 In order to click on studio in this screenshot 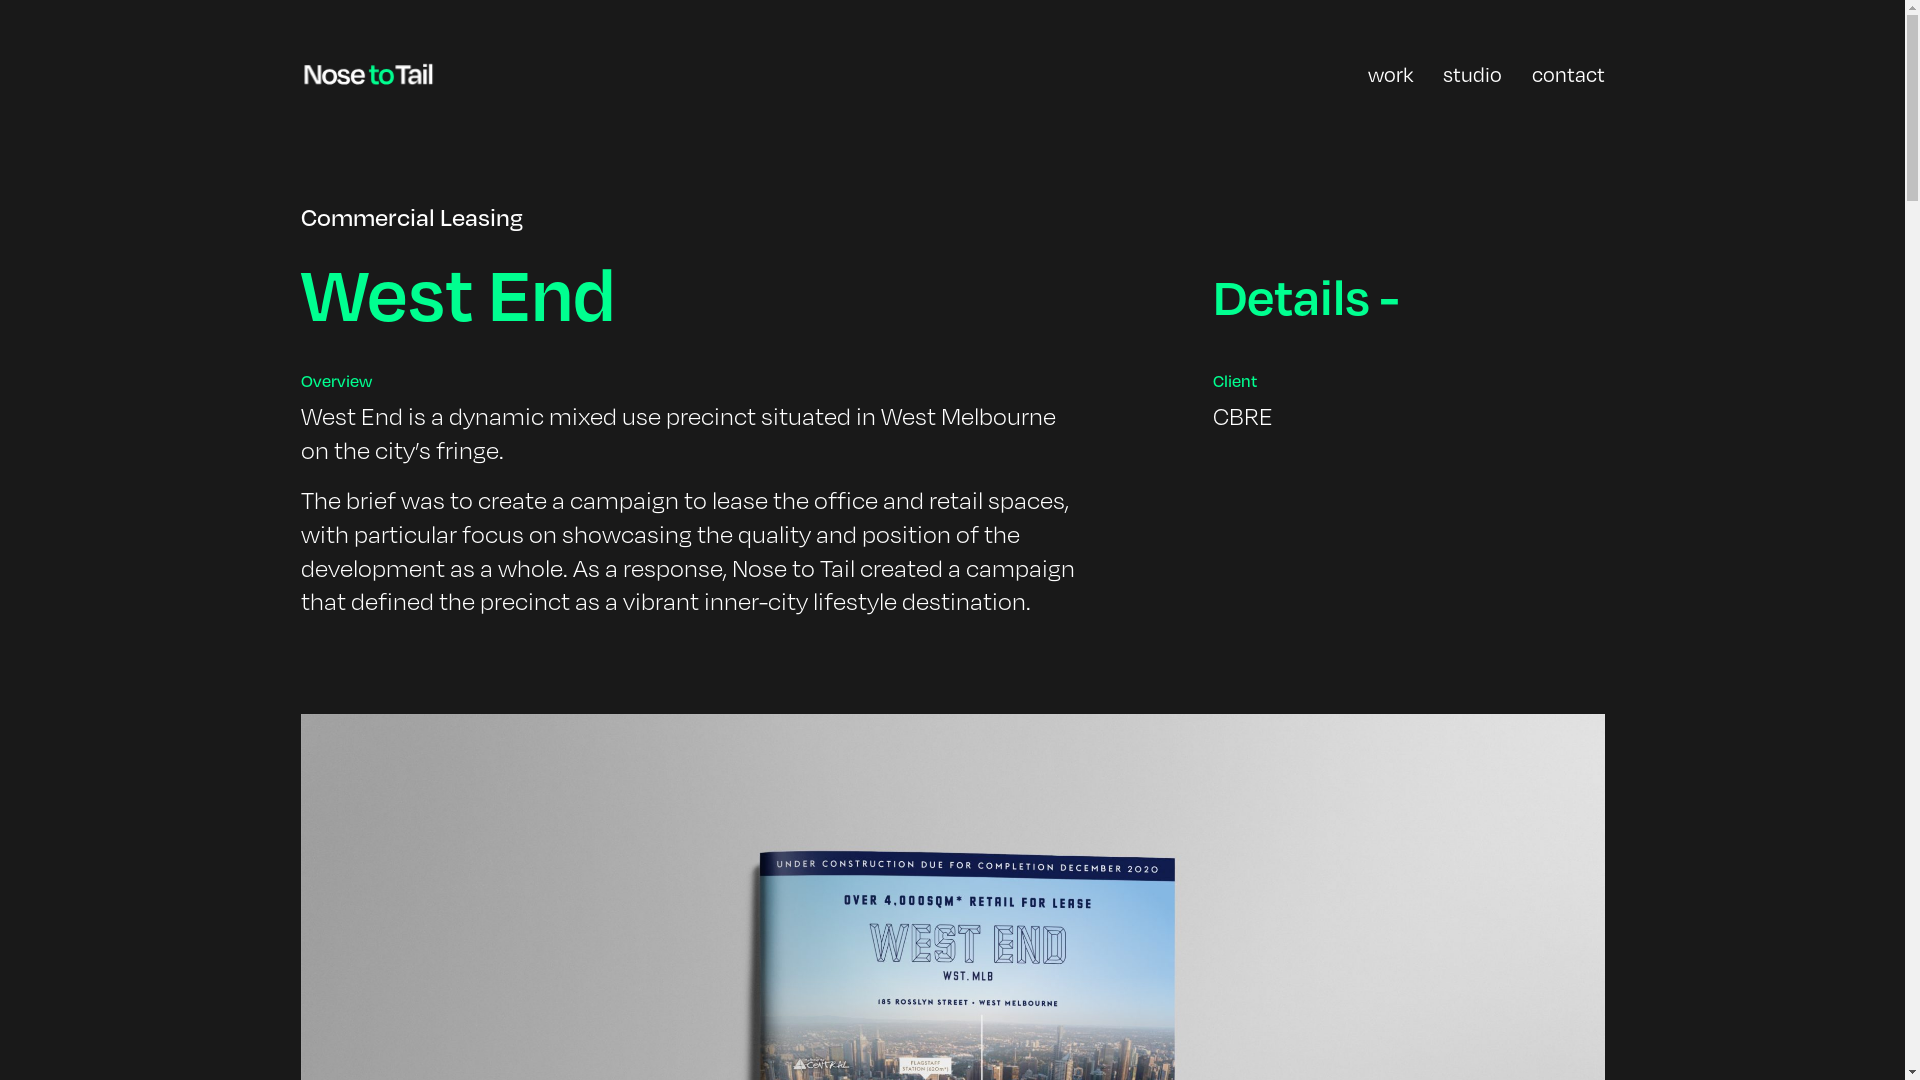, I will do `click(1472, 74)`.